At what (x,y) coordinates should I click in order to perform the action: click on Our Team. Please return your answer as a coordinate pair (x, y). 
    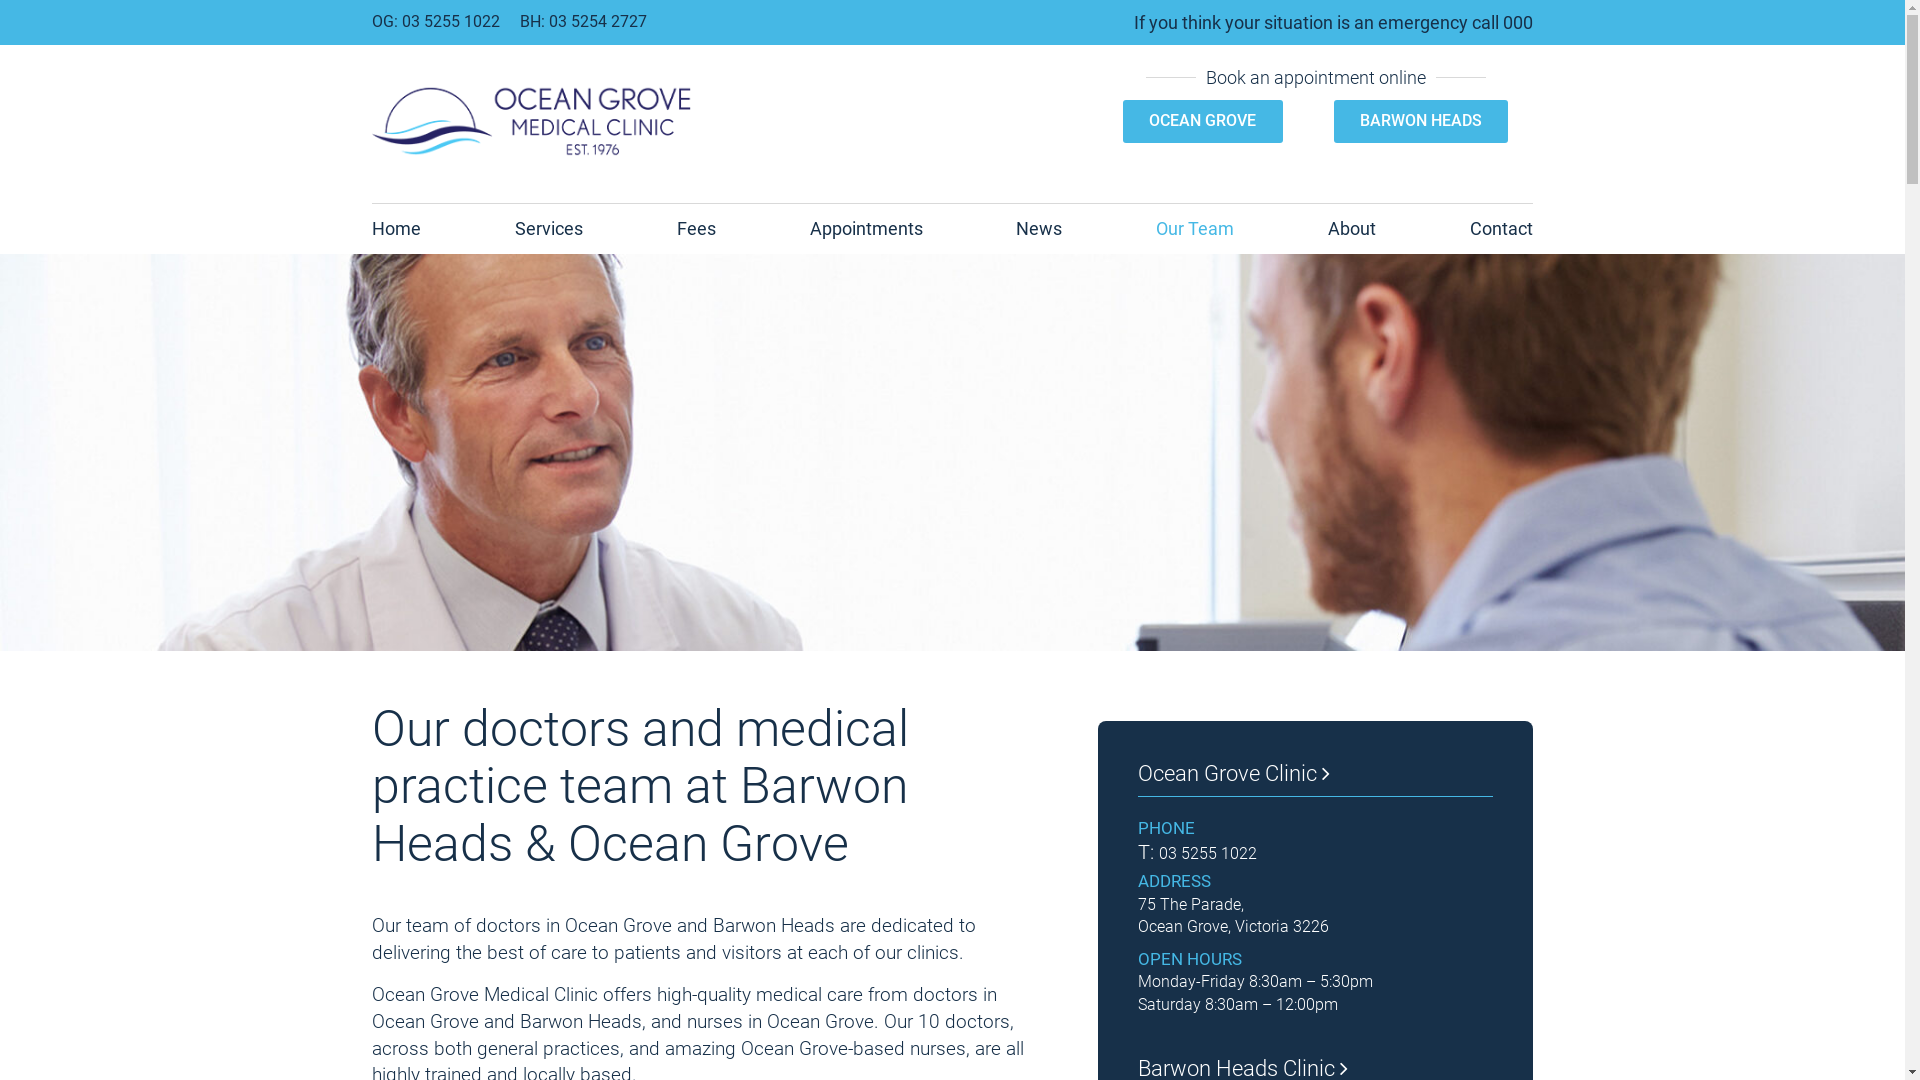
    Looking at the image, I should click on (1195, 229).